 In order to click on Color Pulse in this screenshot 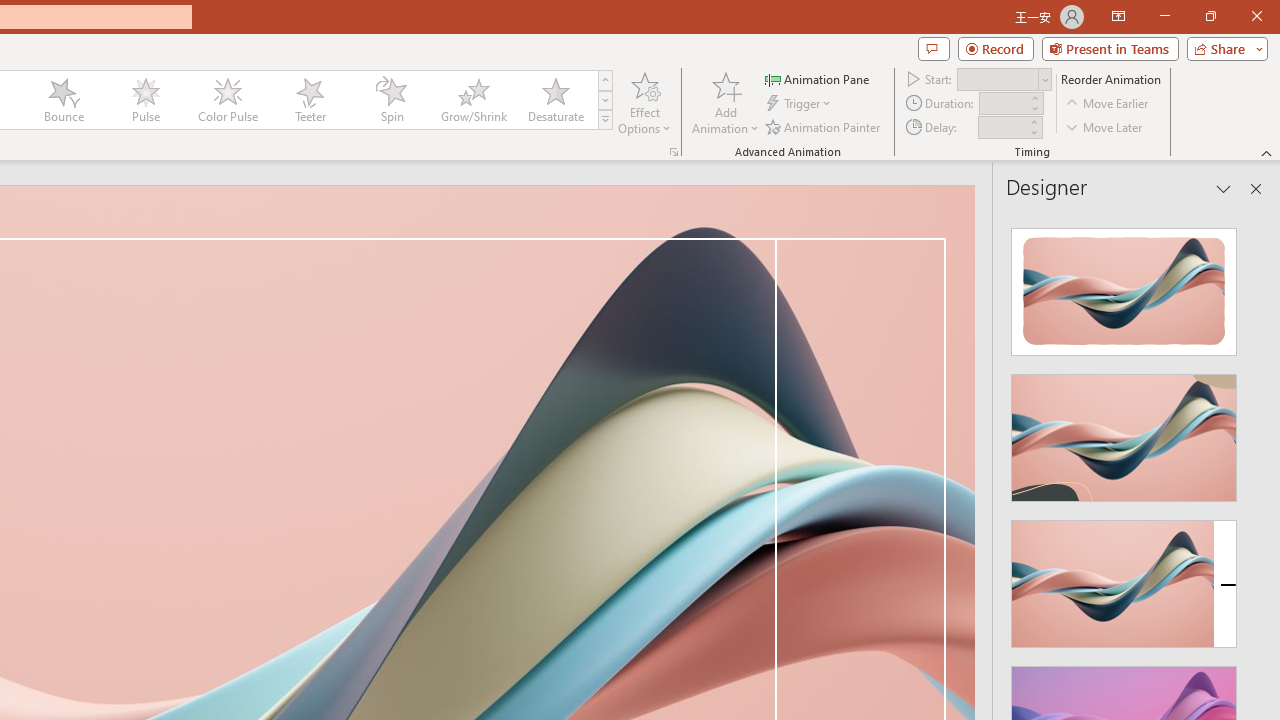, I will do `click(227, 100)`.